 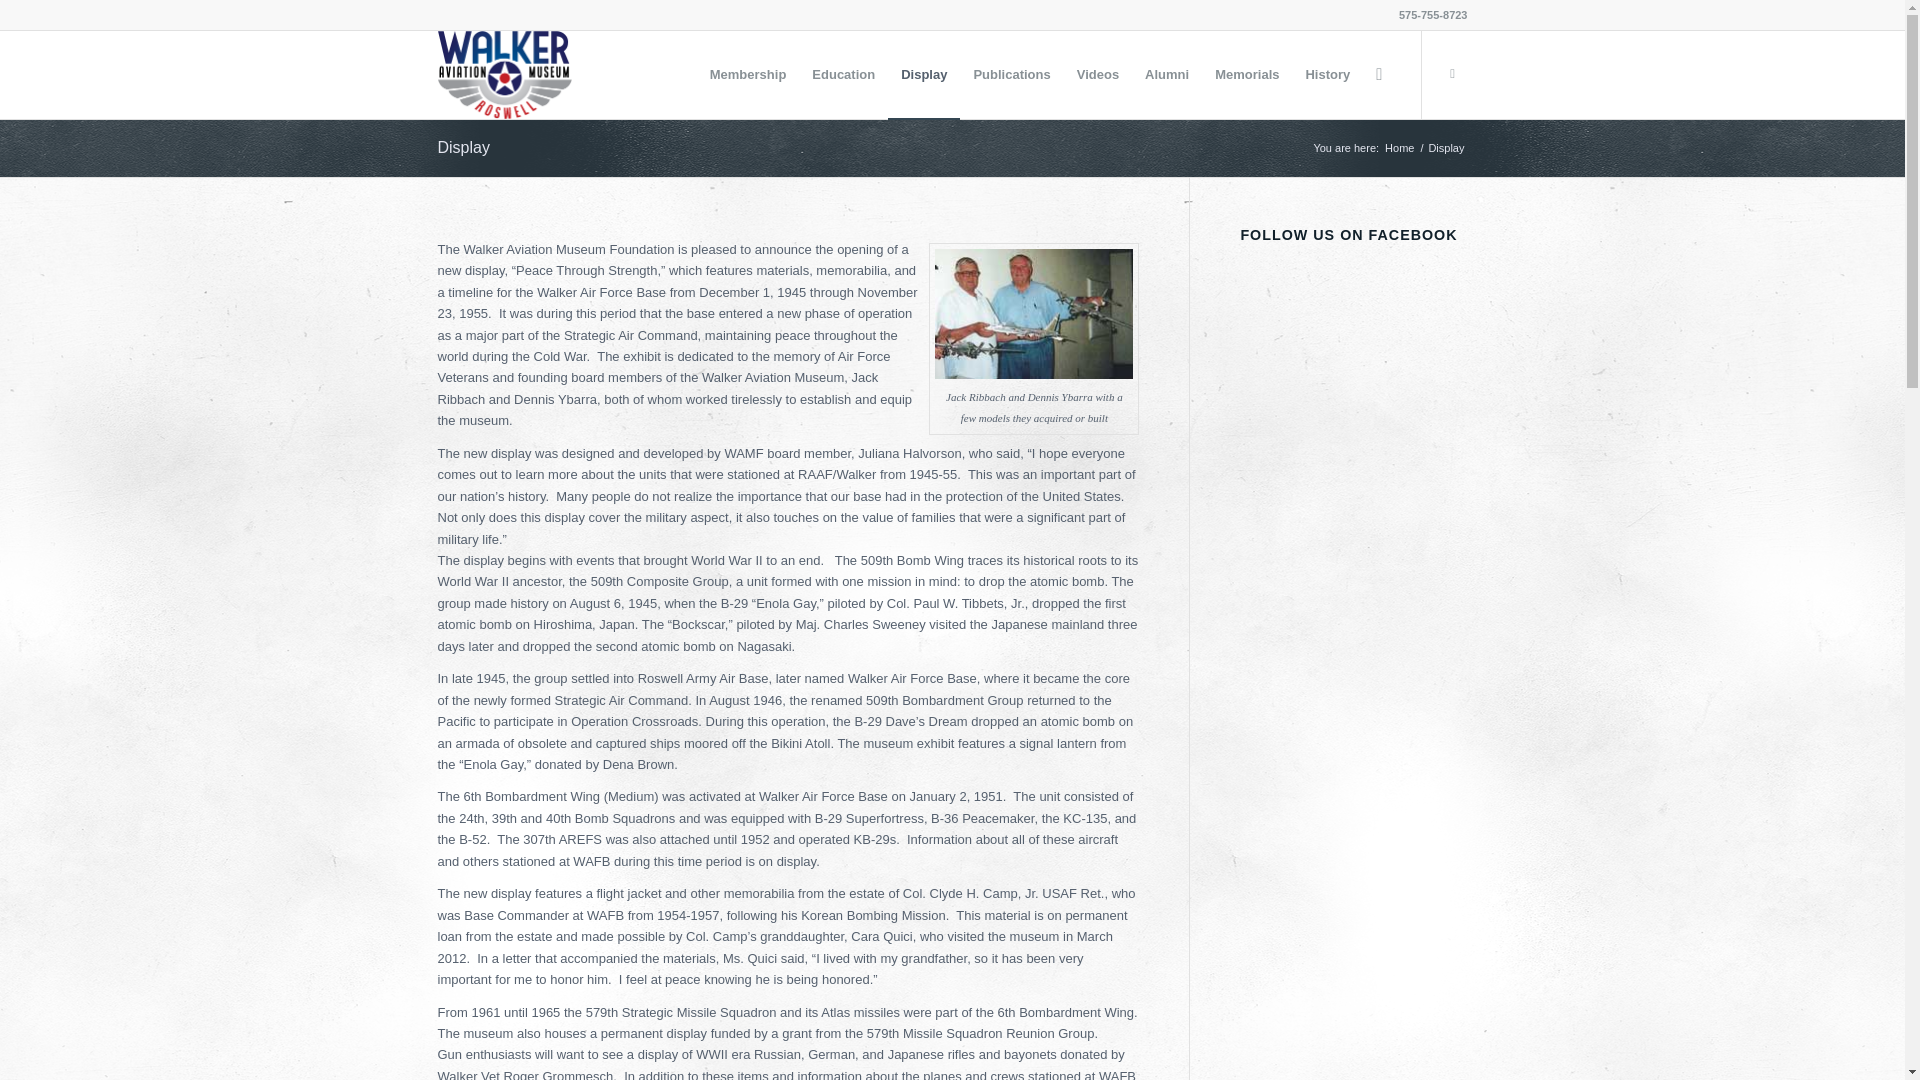 I want to click on Permanent Link: Display, so click(x=463, y=147).